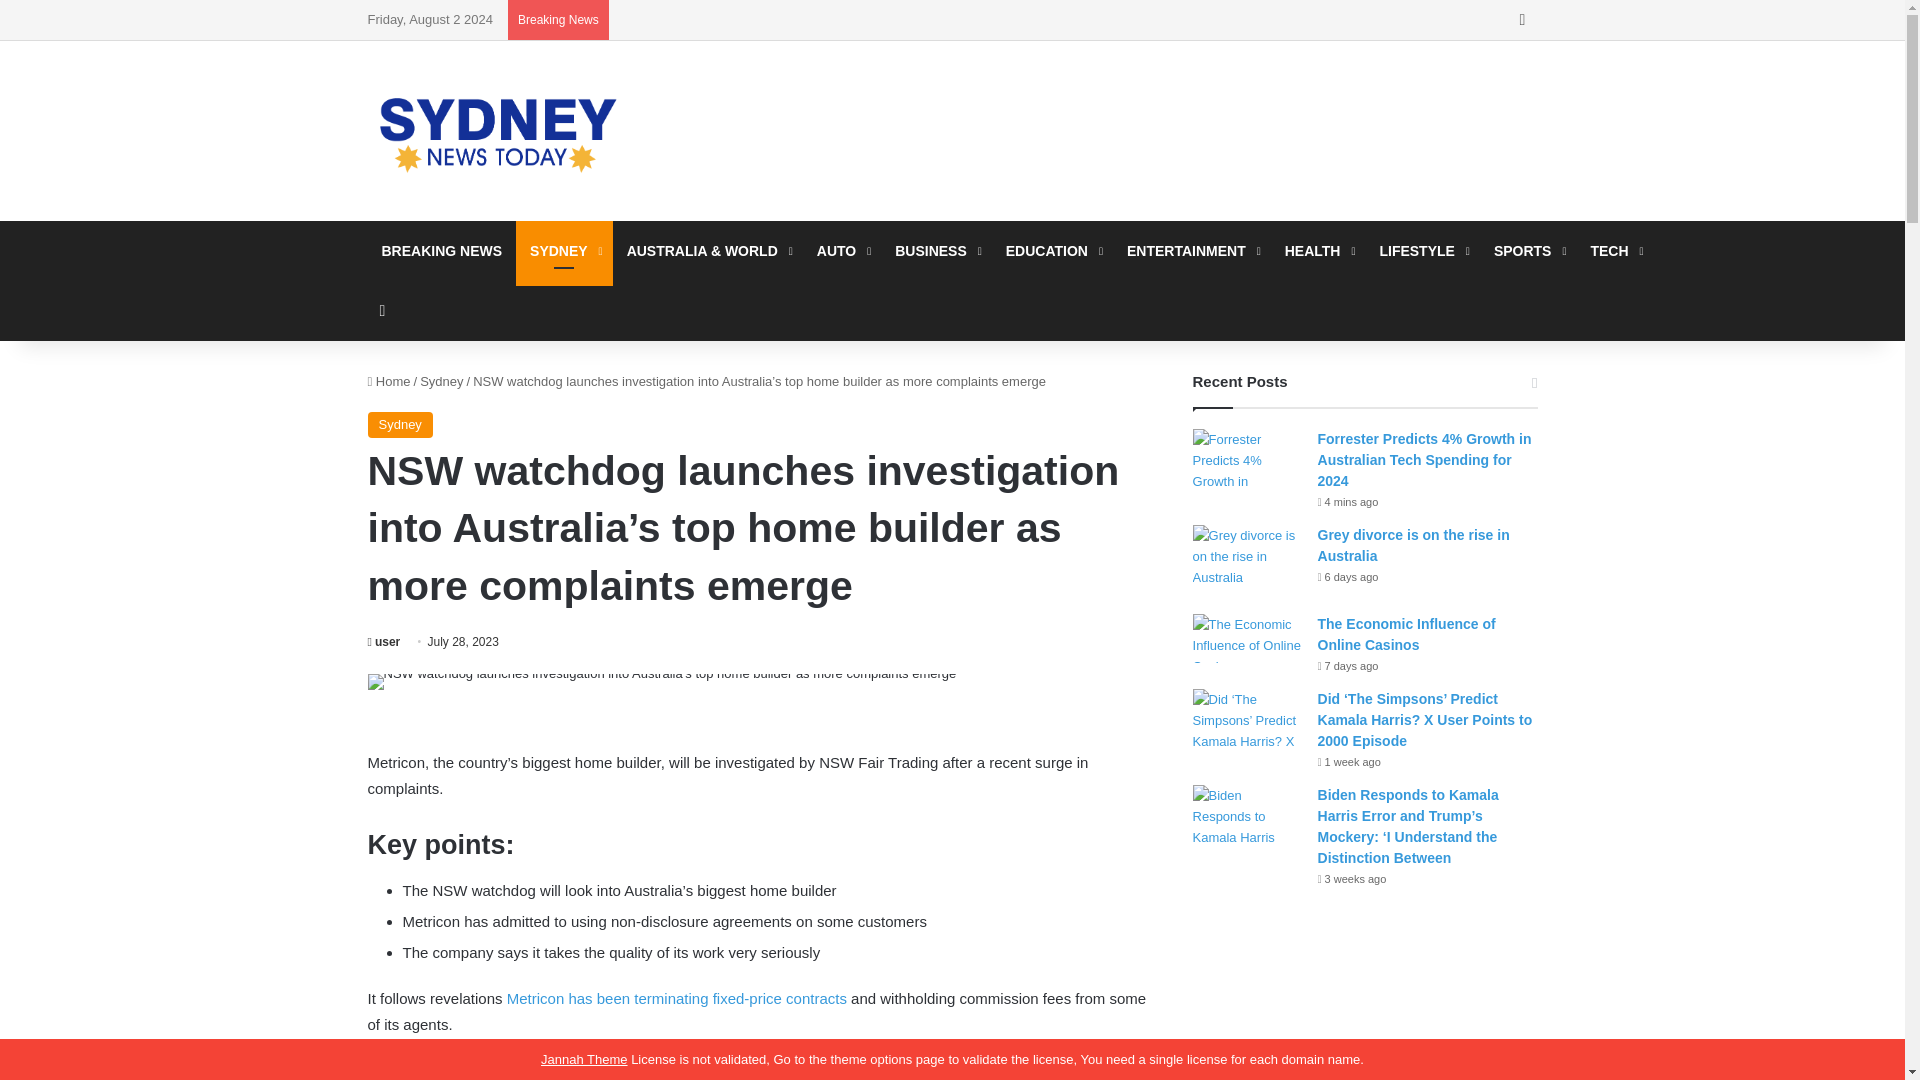  What do you see at coordinates (584, 1059) in the screenshot?
I see `Jannah Theme` at bounding box center [584, 1059].